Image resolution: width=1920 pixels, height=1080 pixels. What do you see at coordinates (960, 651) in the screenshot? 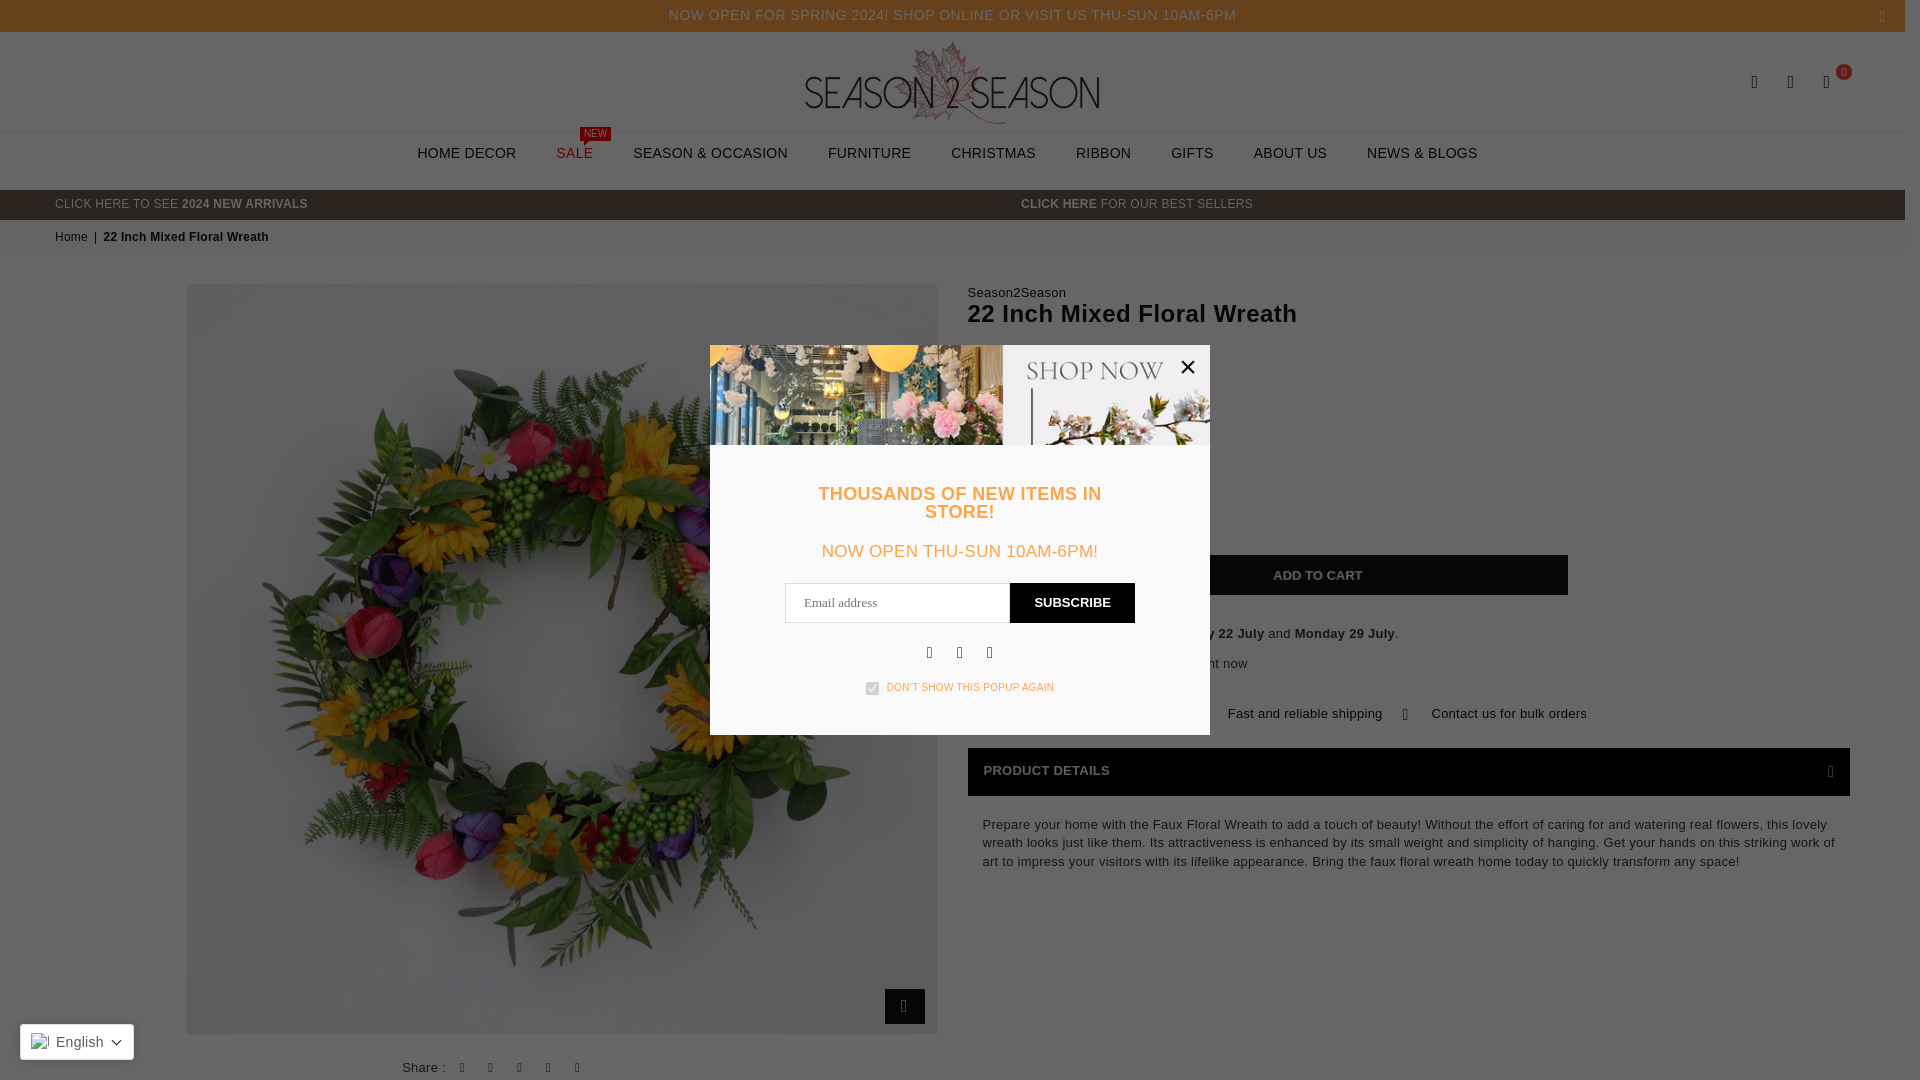
I see `Instagram` at bounding box center [960, 651].